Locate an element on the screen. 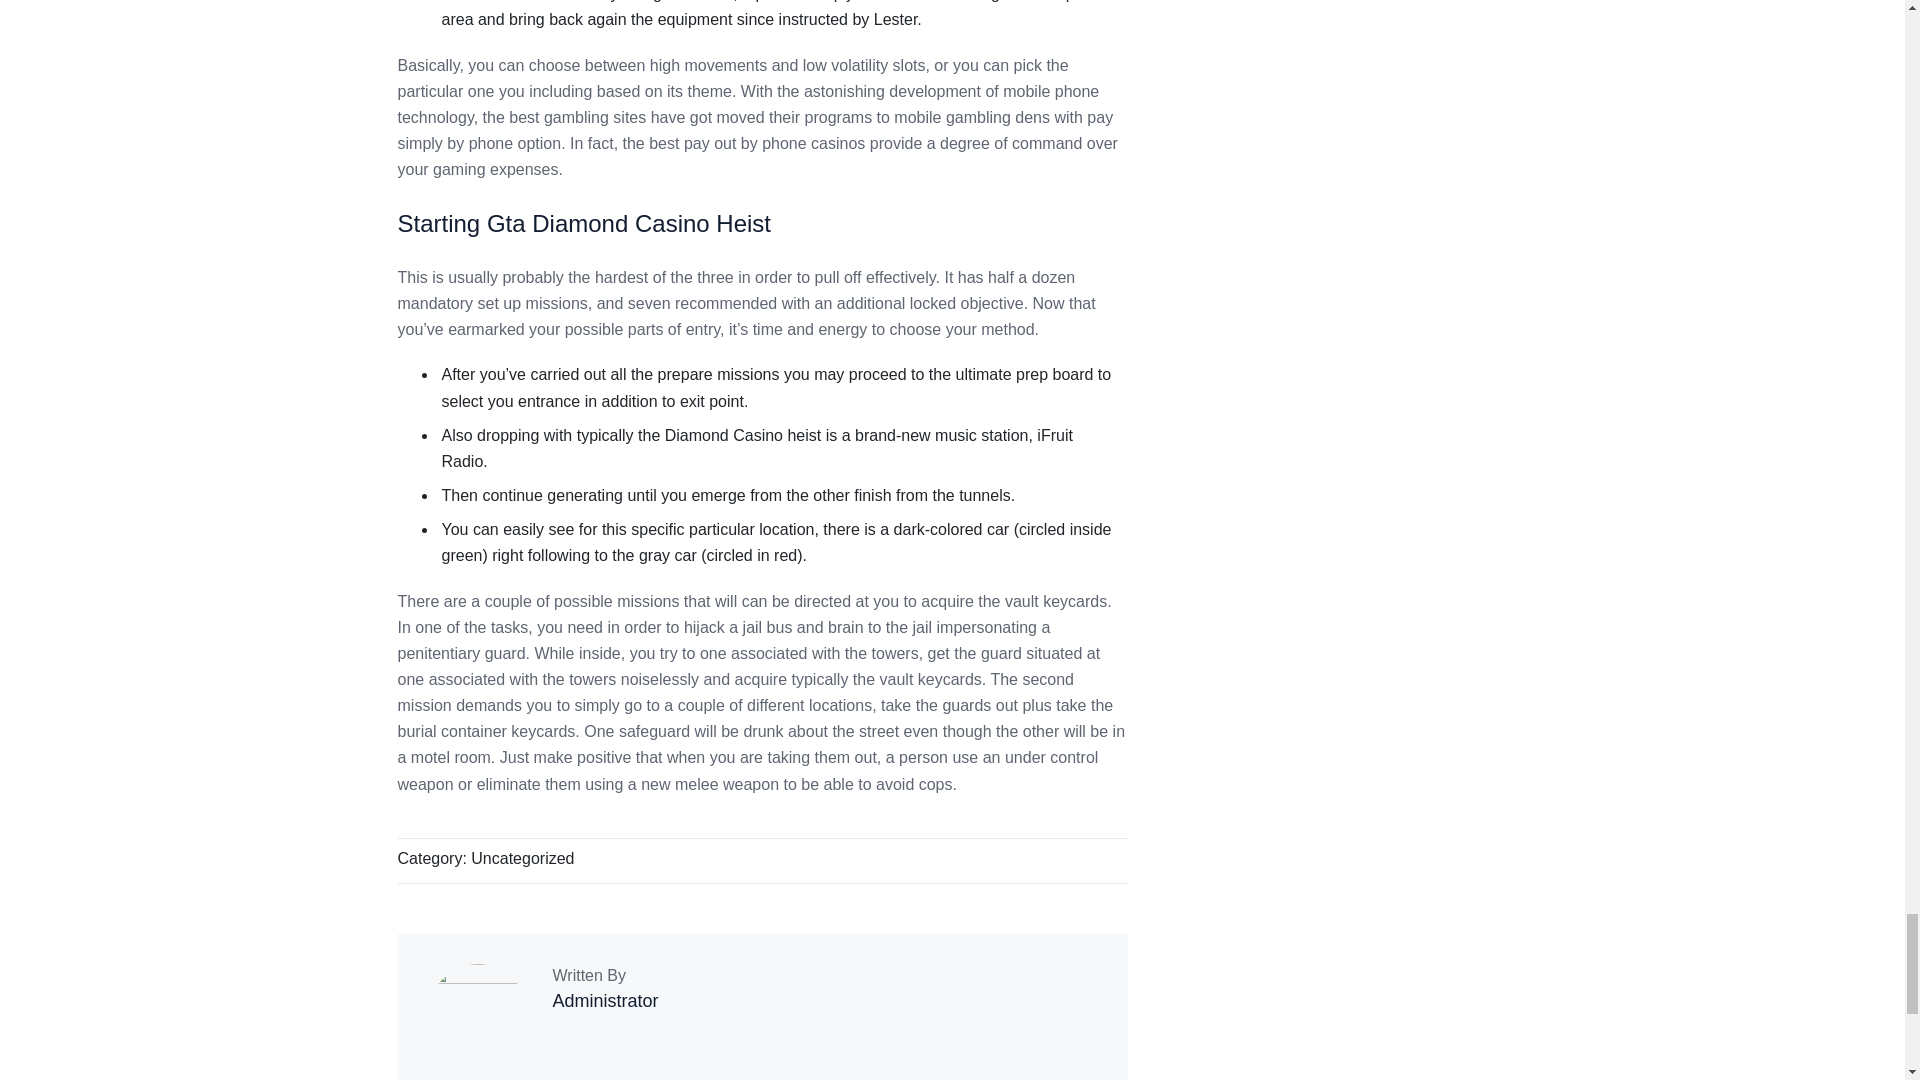 The height and width of the screenshot is (1080, 1920). Posts by Administrator is located at coordinates (605, 1000).